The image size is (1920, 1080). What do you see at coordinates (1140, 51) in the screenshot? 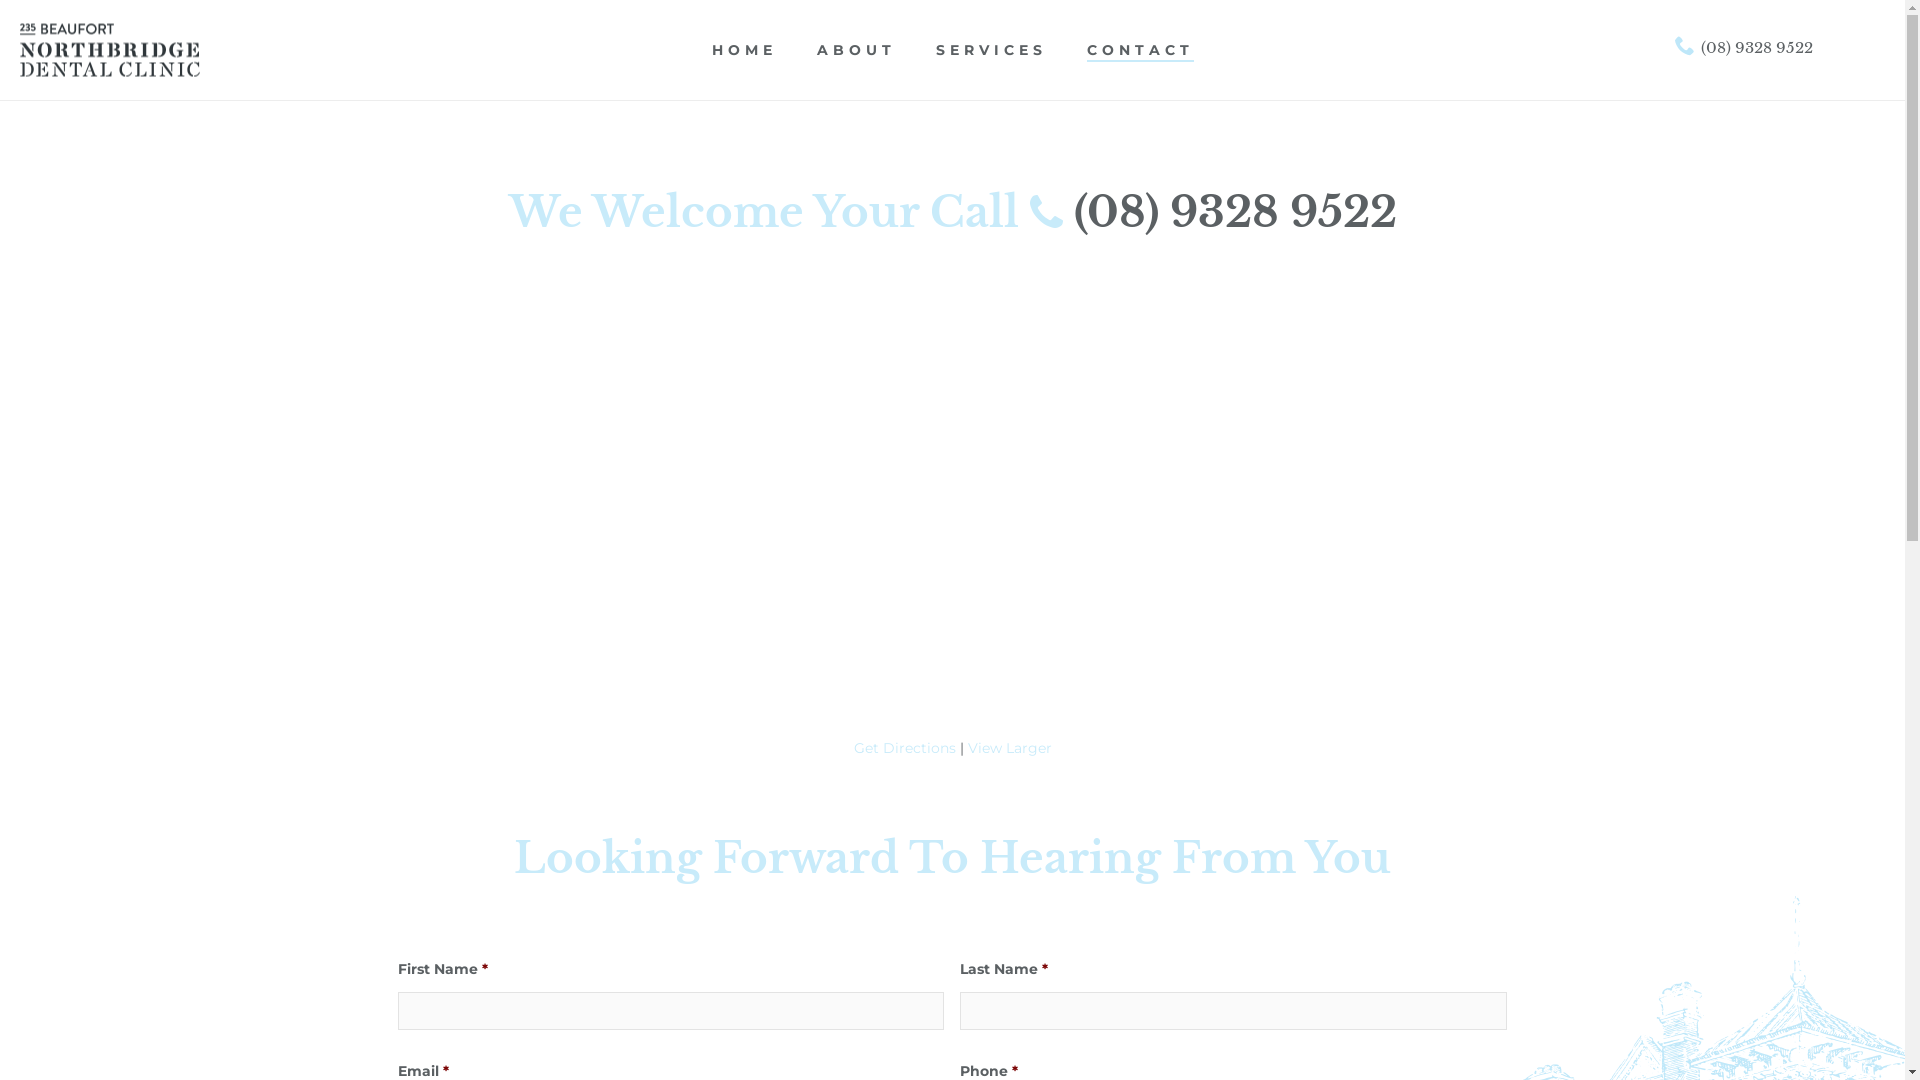
I see `CONTACT` at bounding box center [1140, 51].